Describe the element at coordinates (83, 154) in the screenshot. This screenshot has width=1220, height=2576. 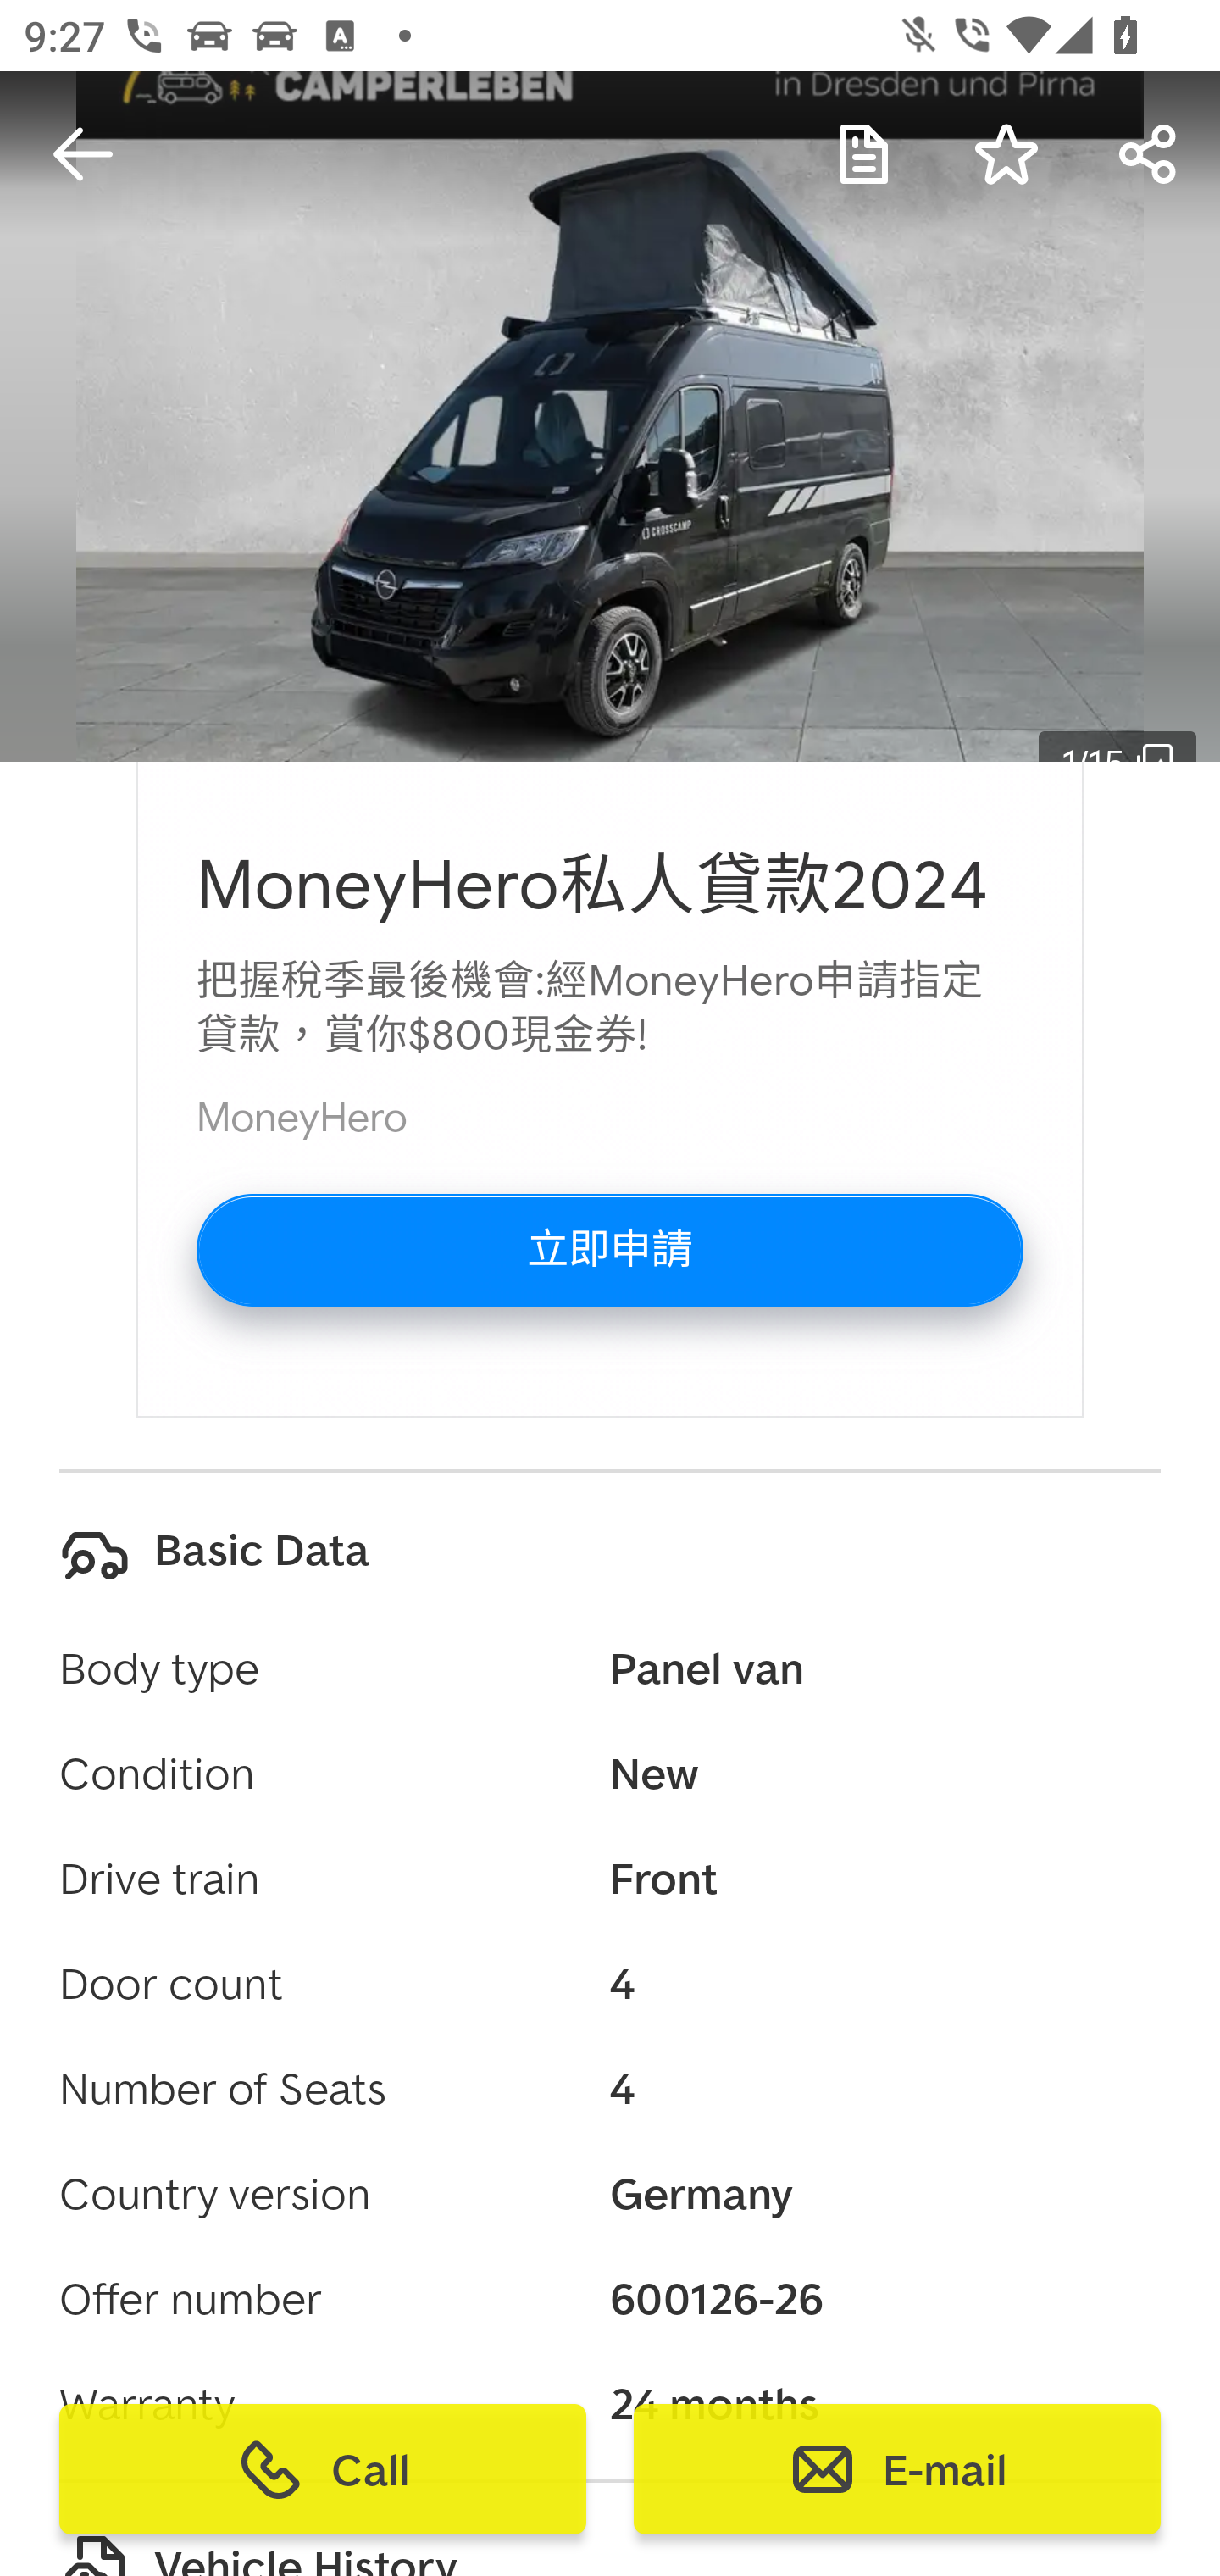
I see `Navigate up` at that location.